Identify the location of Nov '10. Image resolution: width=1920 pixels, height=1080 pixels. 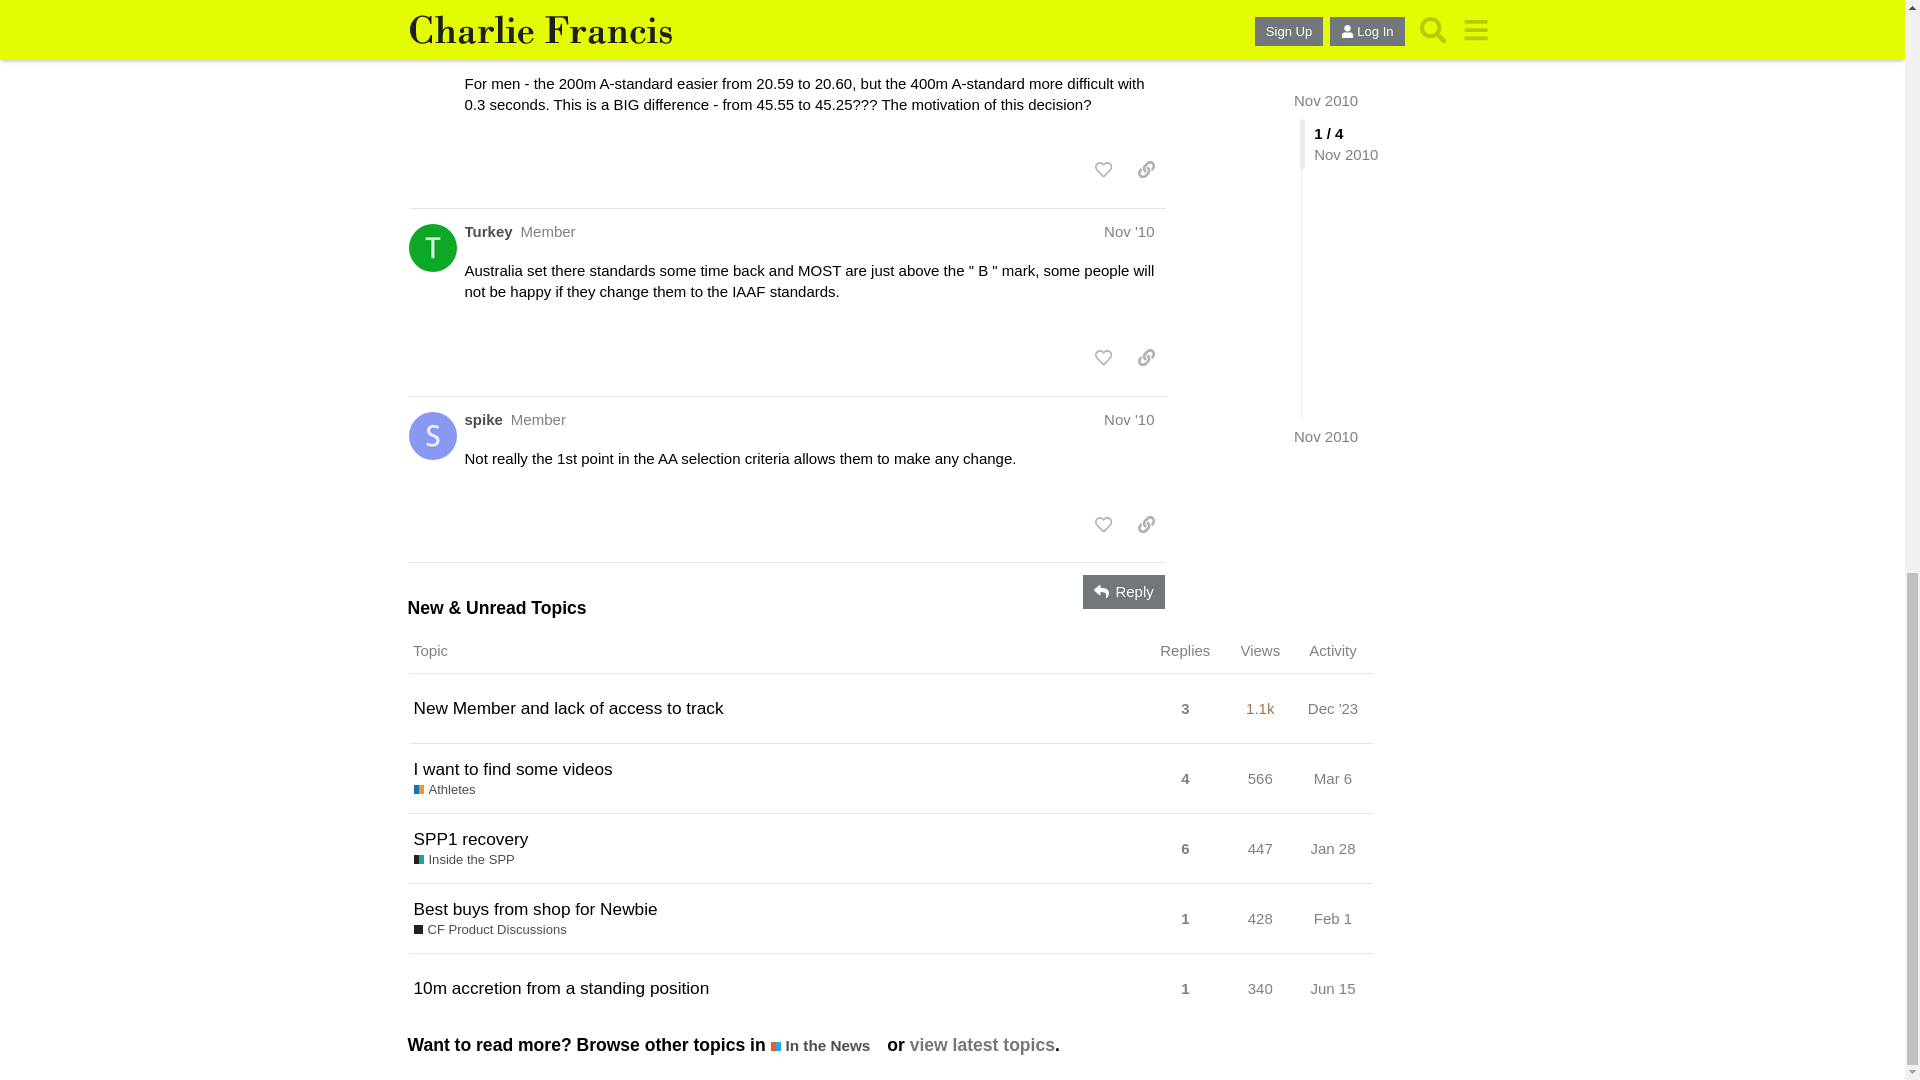
(1128, 419).